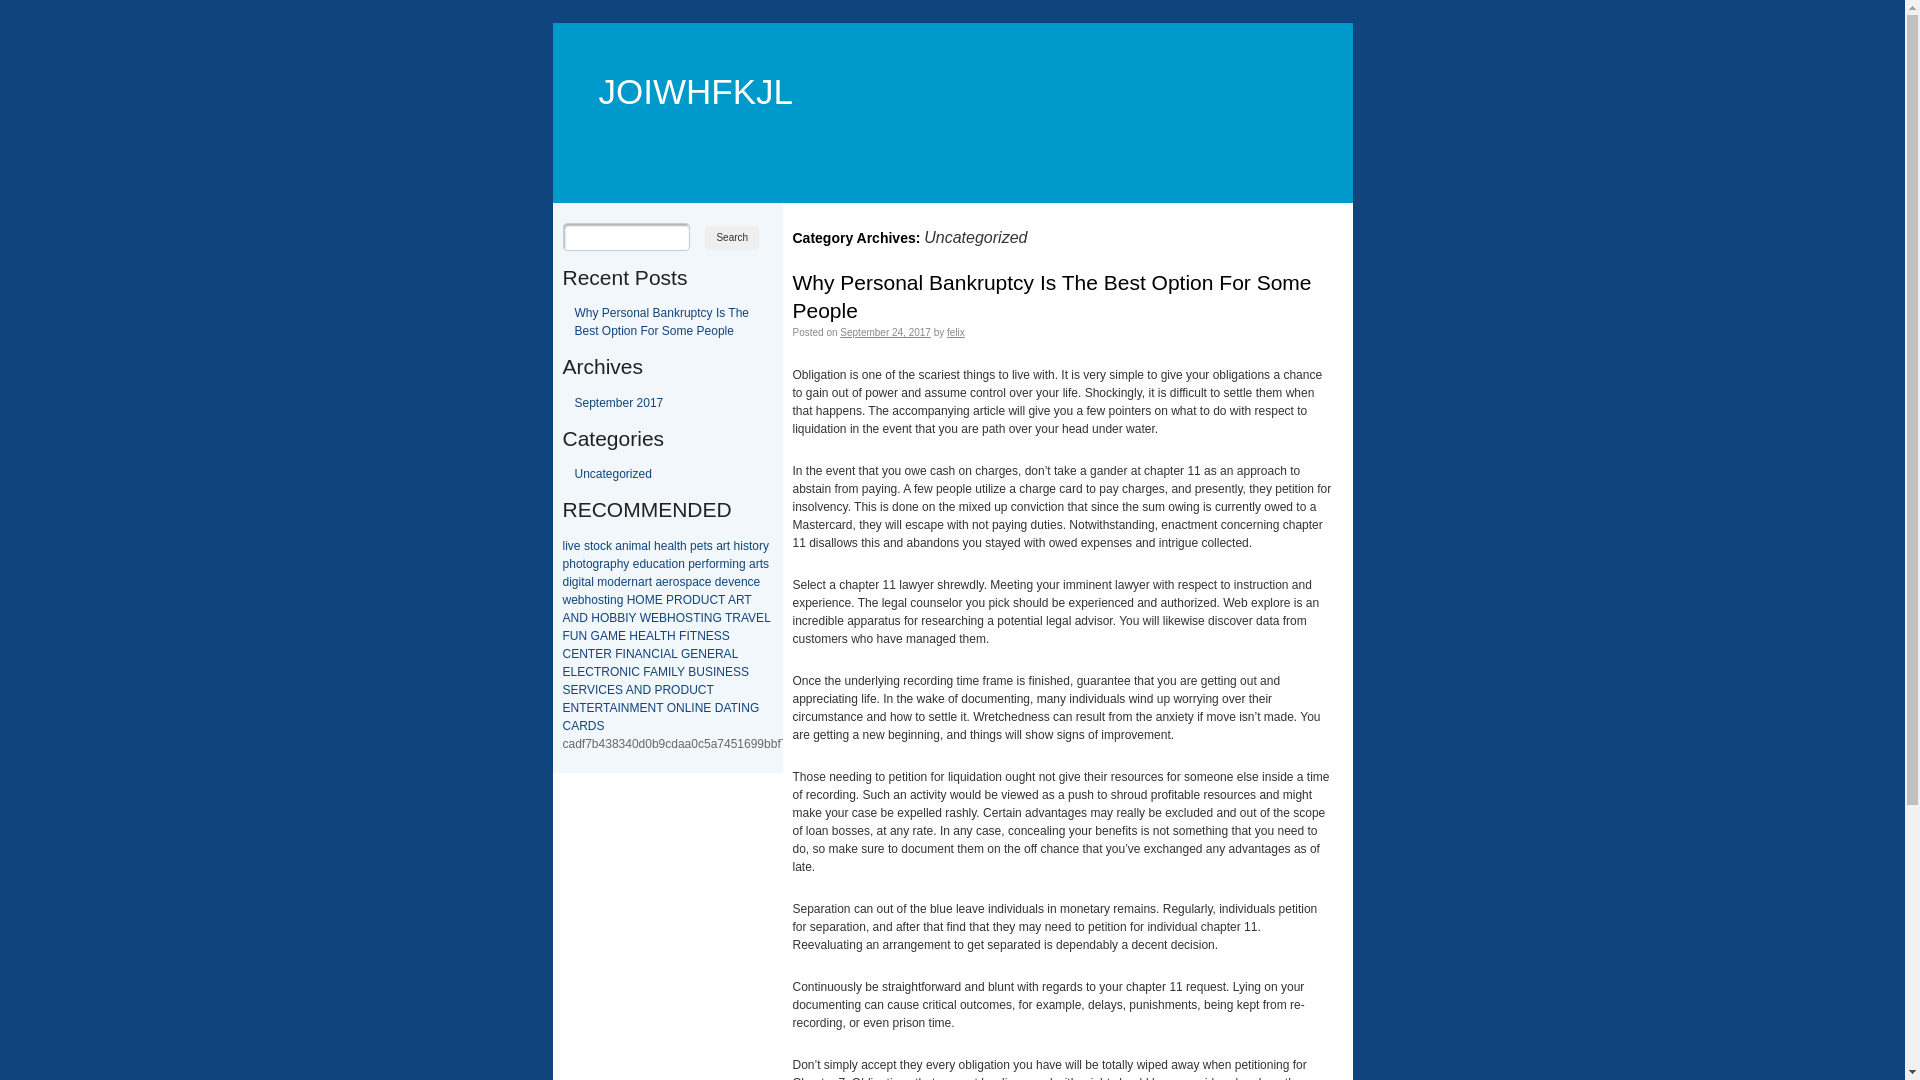  Describe the element at coordinates (762, 564) in the screenshot. I see `t` at that location.